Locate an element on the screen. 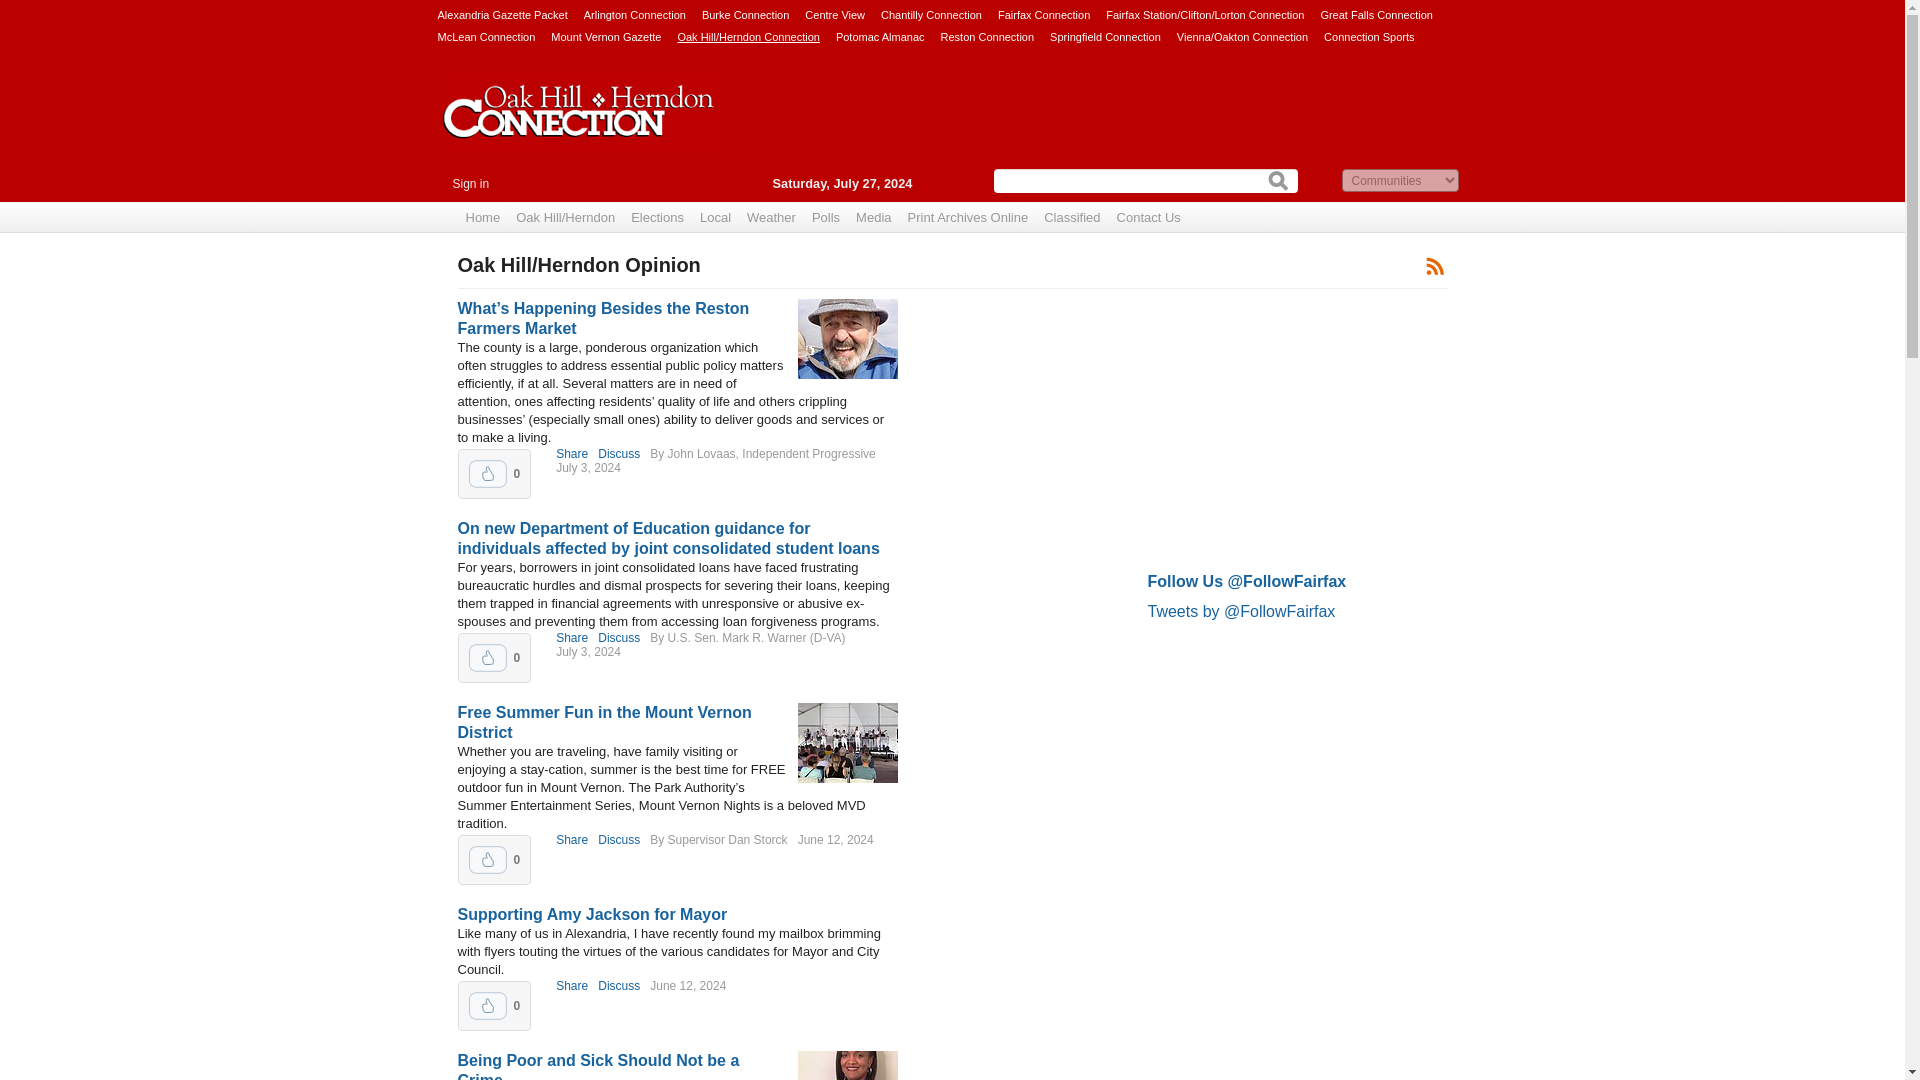  Springfield Connection is located at coordinates (1106, 36).